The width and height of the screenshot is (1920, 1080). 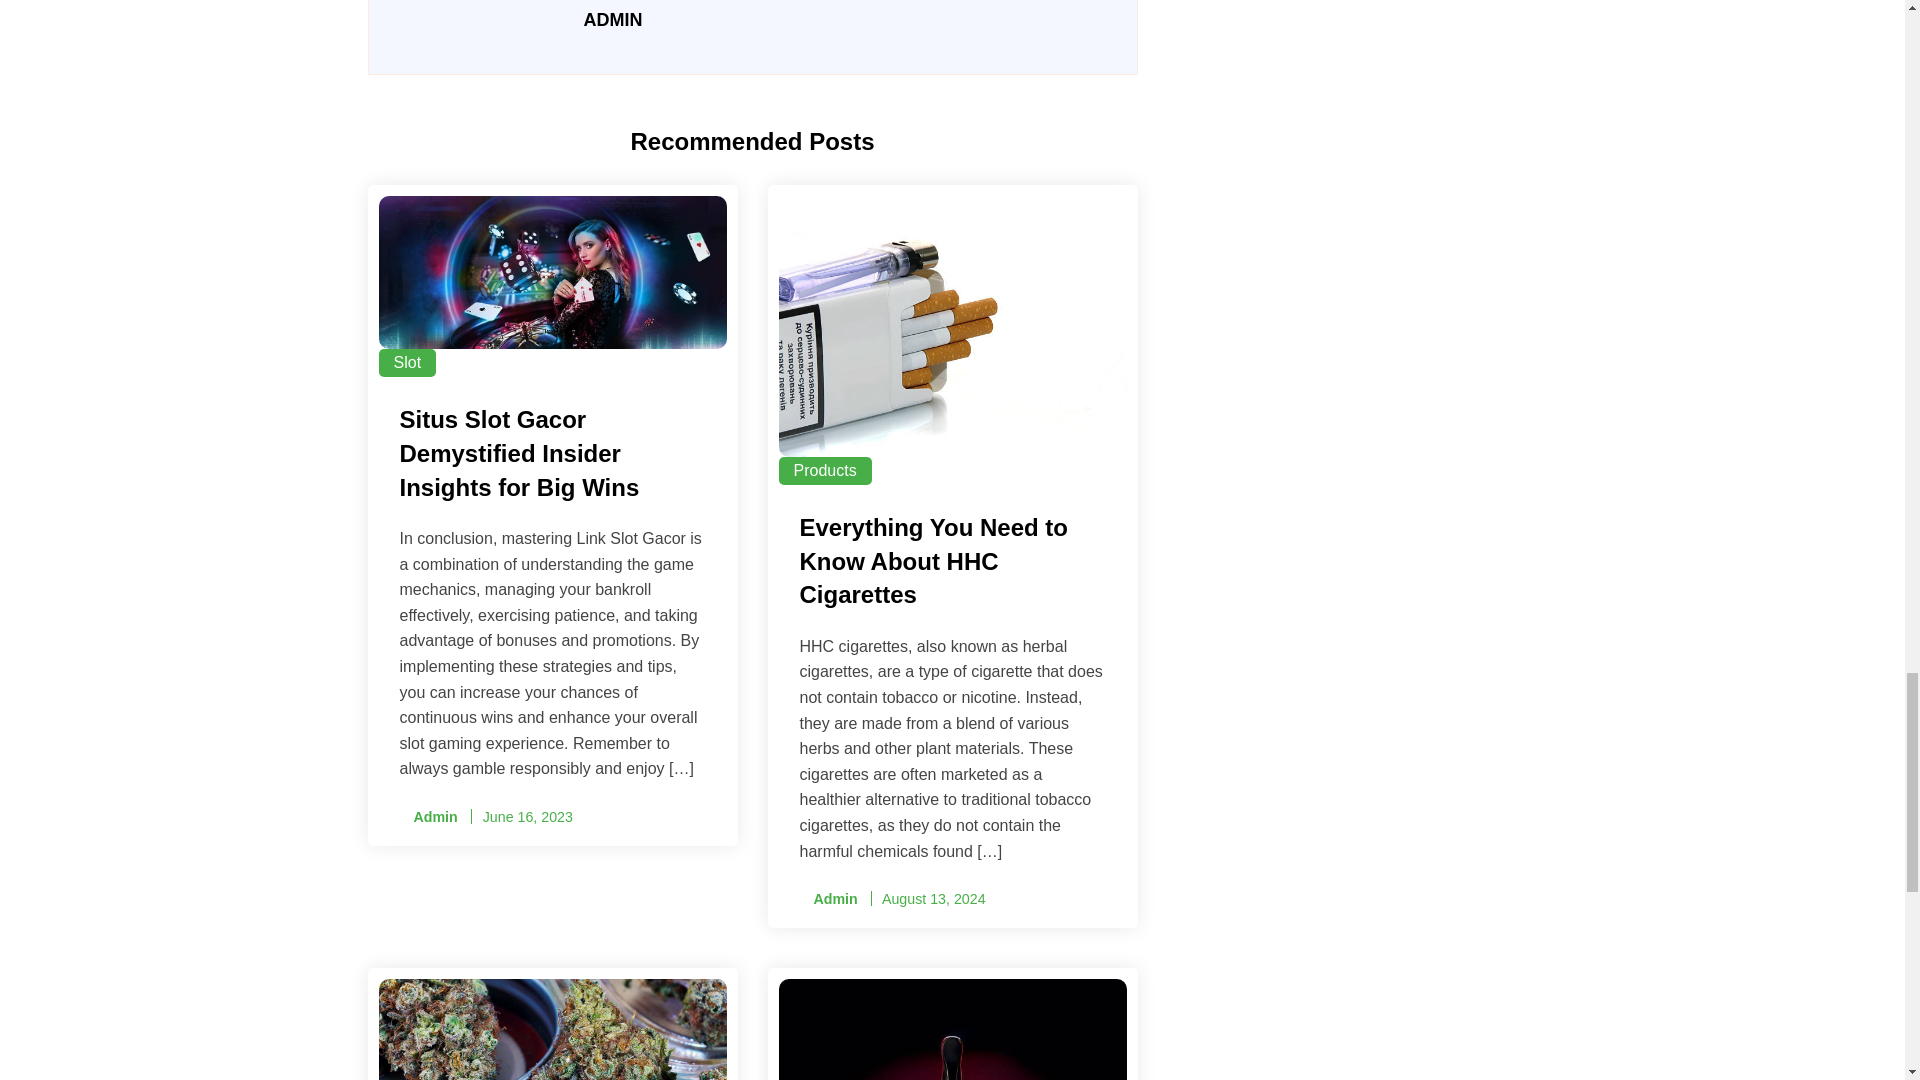 I want to click on Slot, so click(x=406, y=362).